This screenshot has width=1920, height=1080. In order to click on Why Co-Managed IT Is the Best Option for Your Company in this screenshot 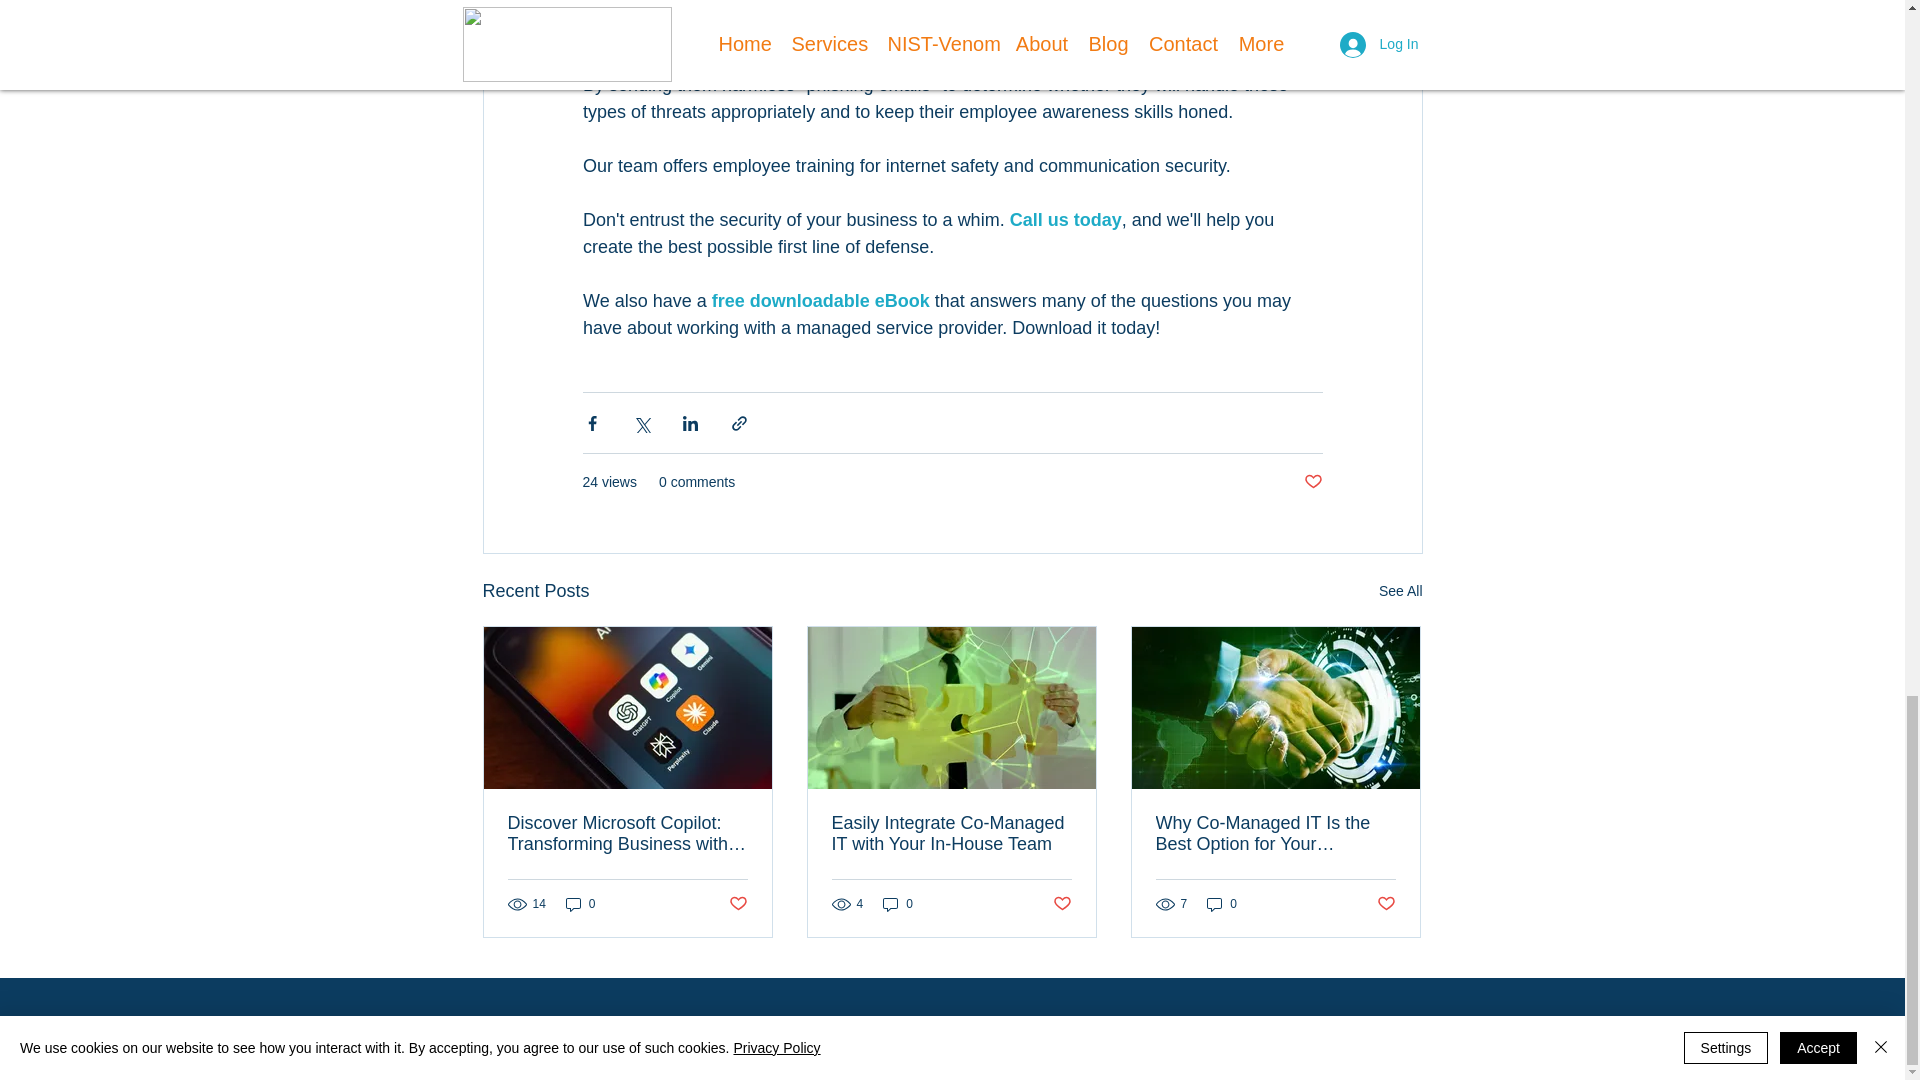, I will do `click(1275, 834)`.